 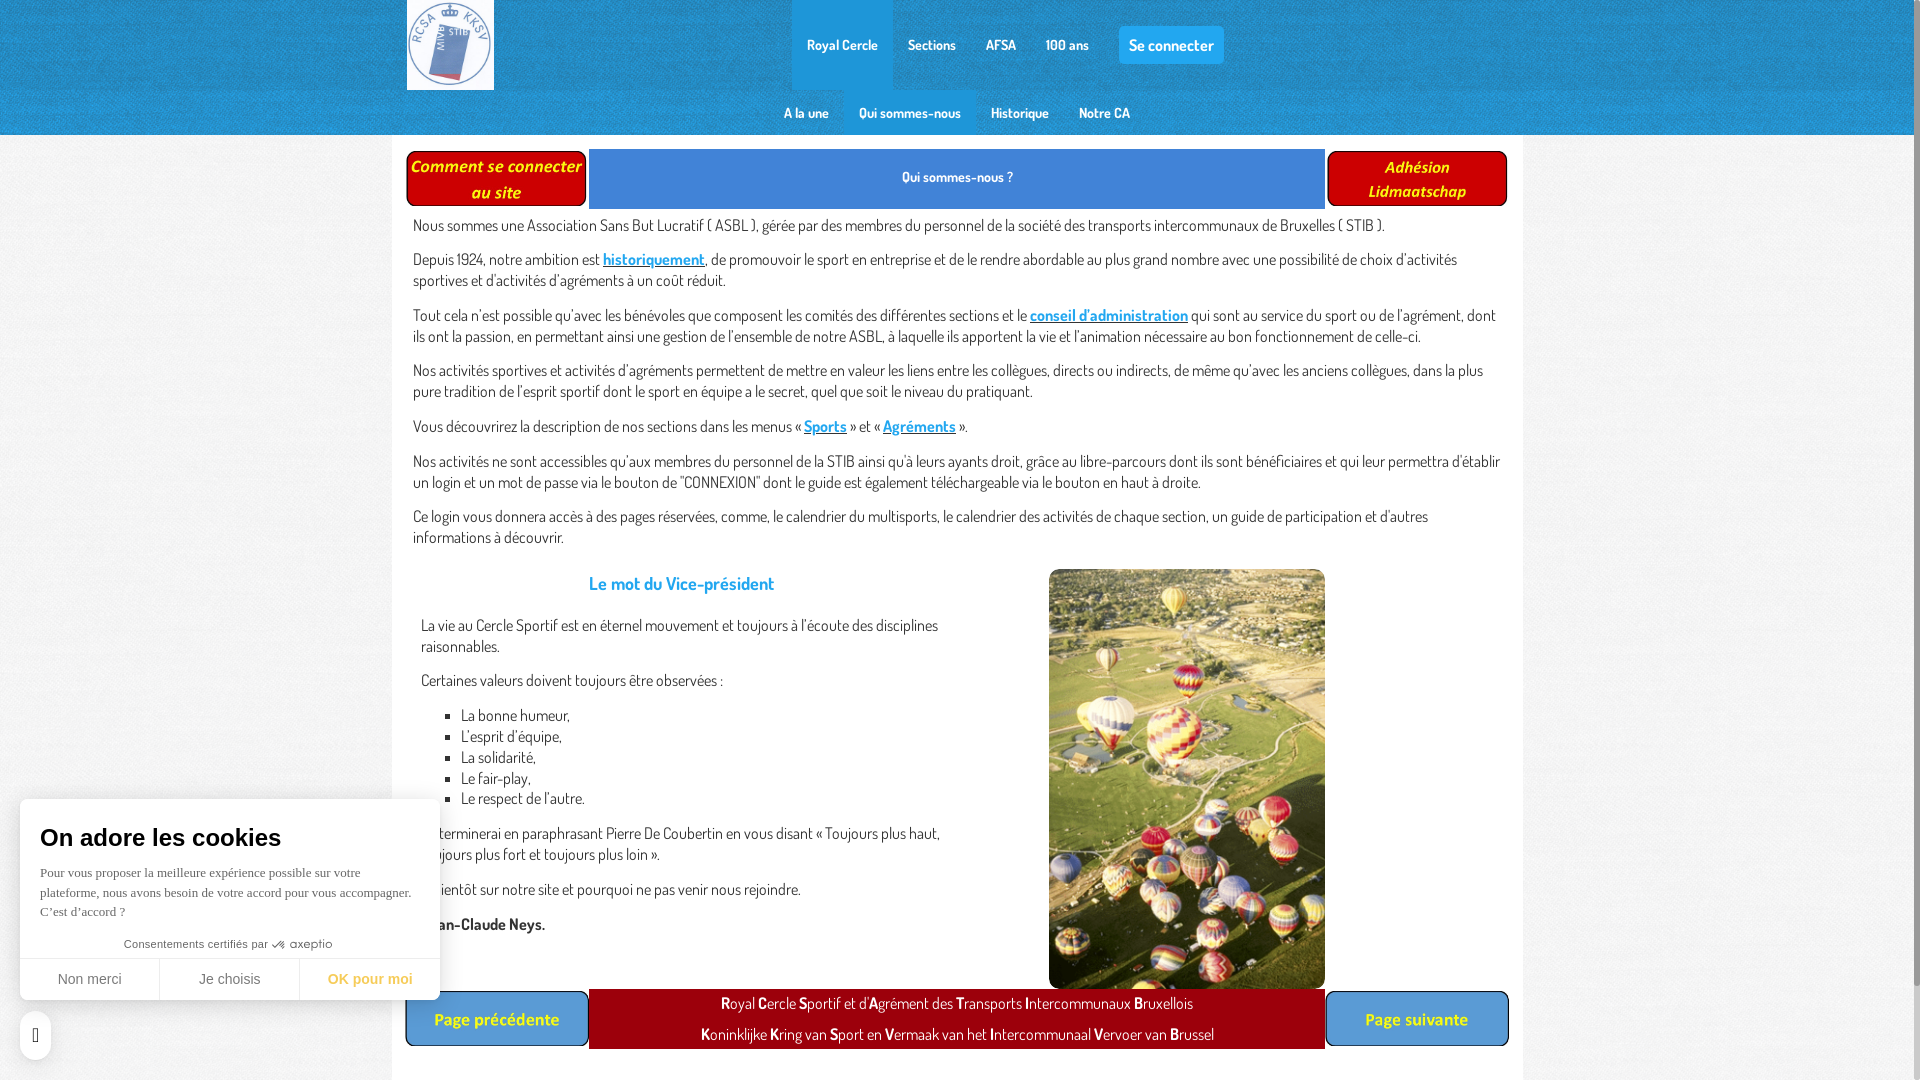 I want to click on Non merci, so click(x=90, y=979).